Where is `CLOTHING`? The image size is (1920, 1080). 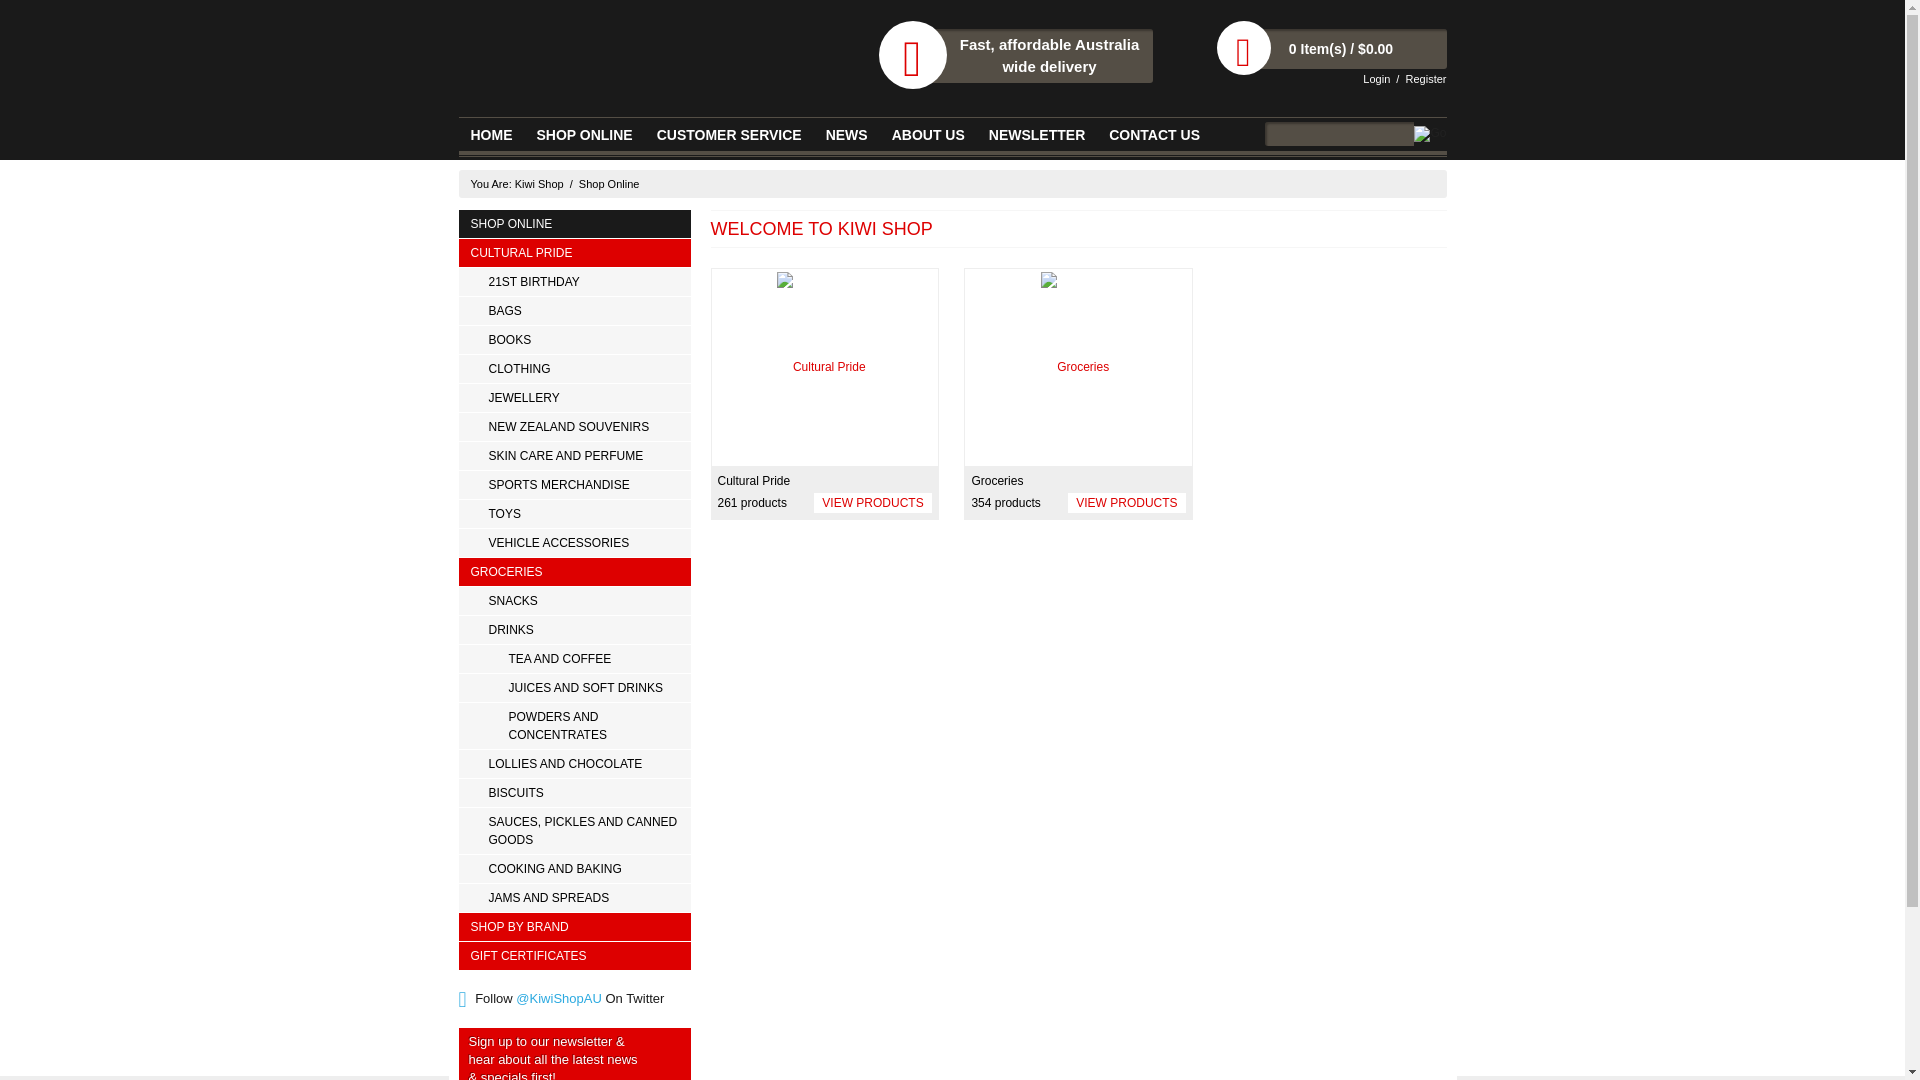
CLOTHING is located at coordinates (574, 369).